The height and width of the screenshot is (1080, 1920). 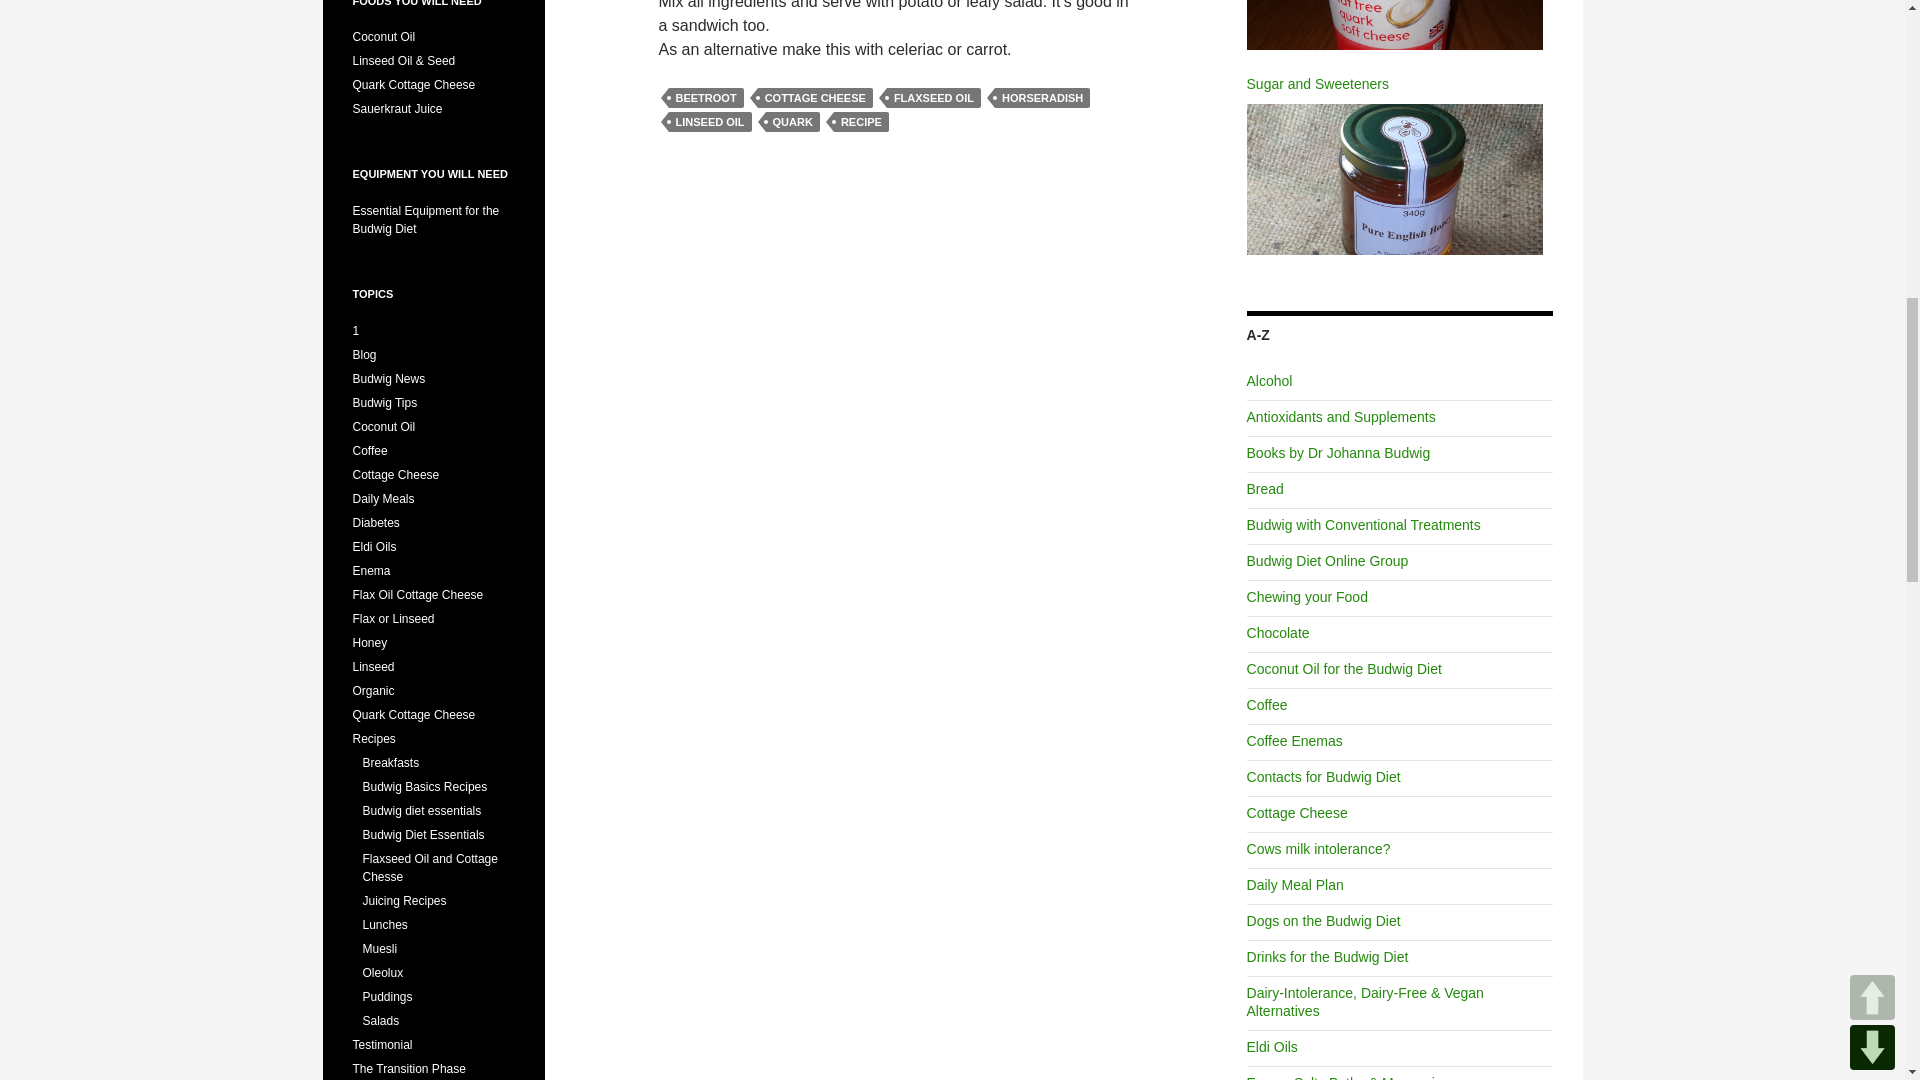 I want to click on BEETROOT, so click(x=706, y=98).